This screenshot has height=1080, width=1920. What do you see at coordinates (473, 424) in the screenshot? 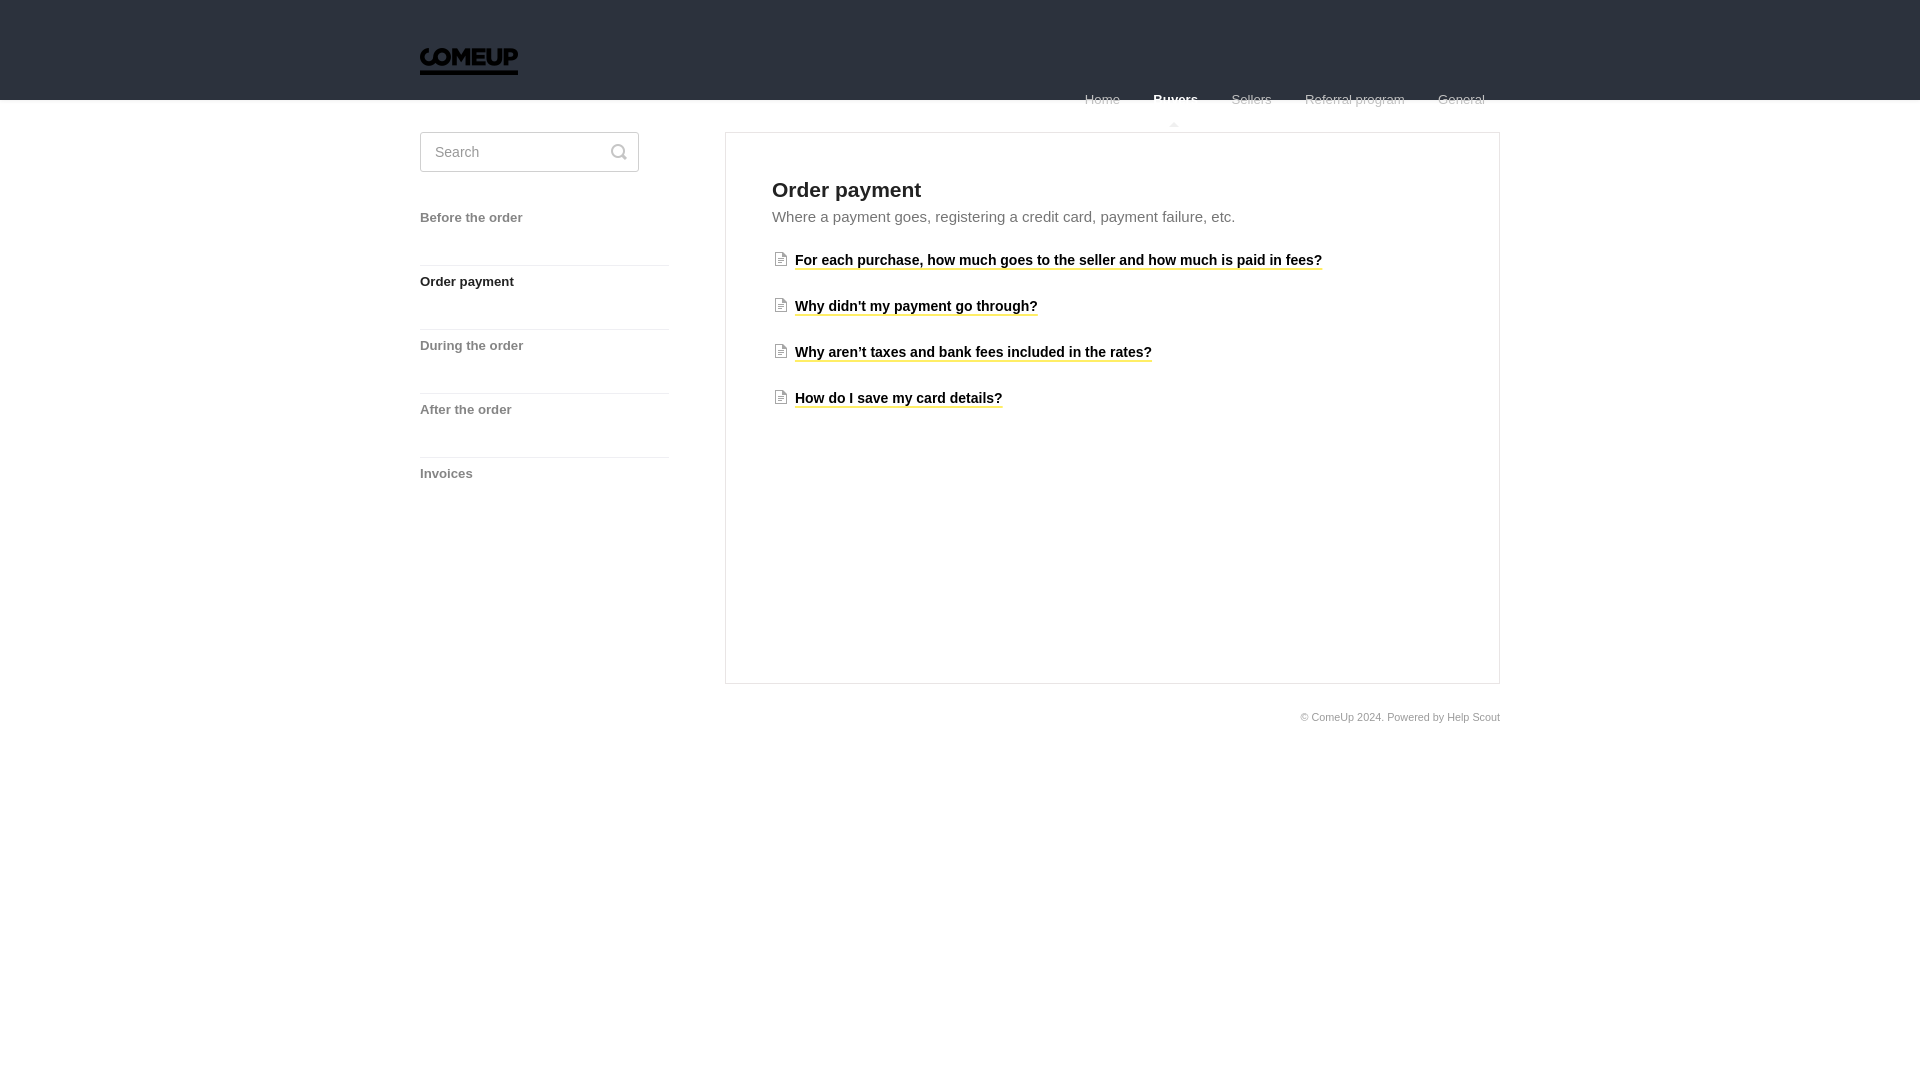
I see `After the order` at bounding box center [473, 424].